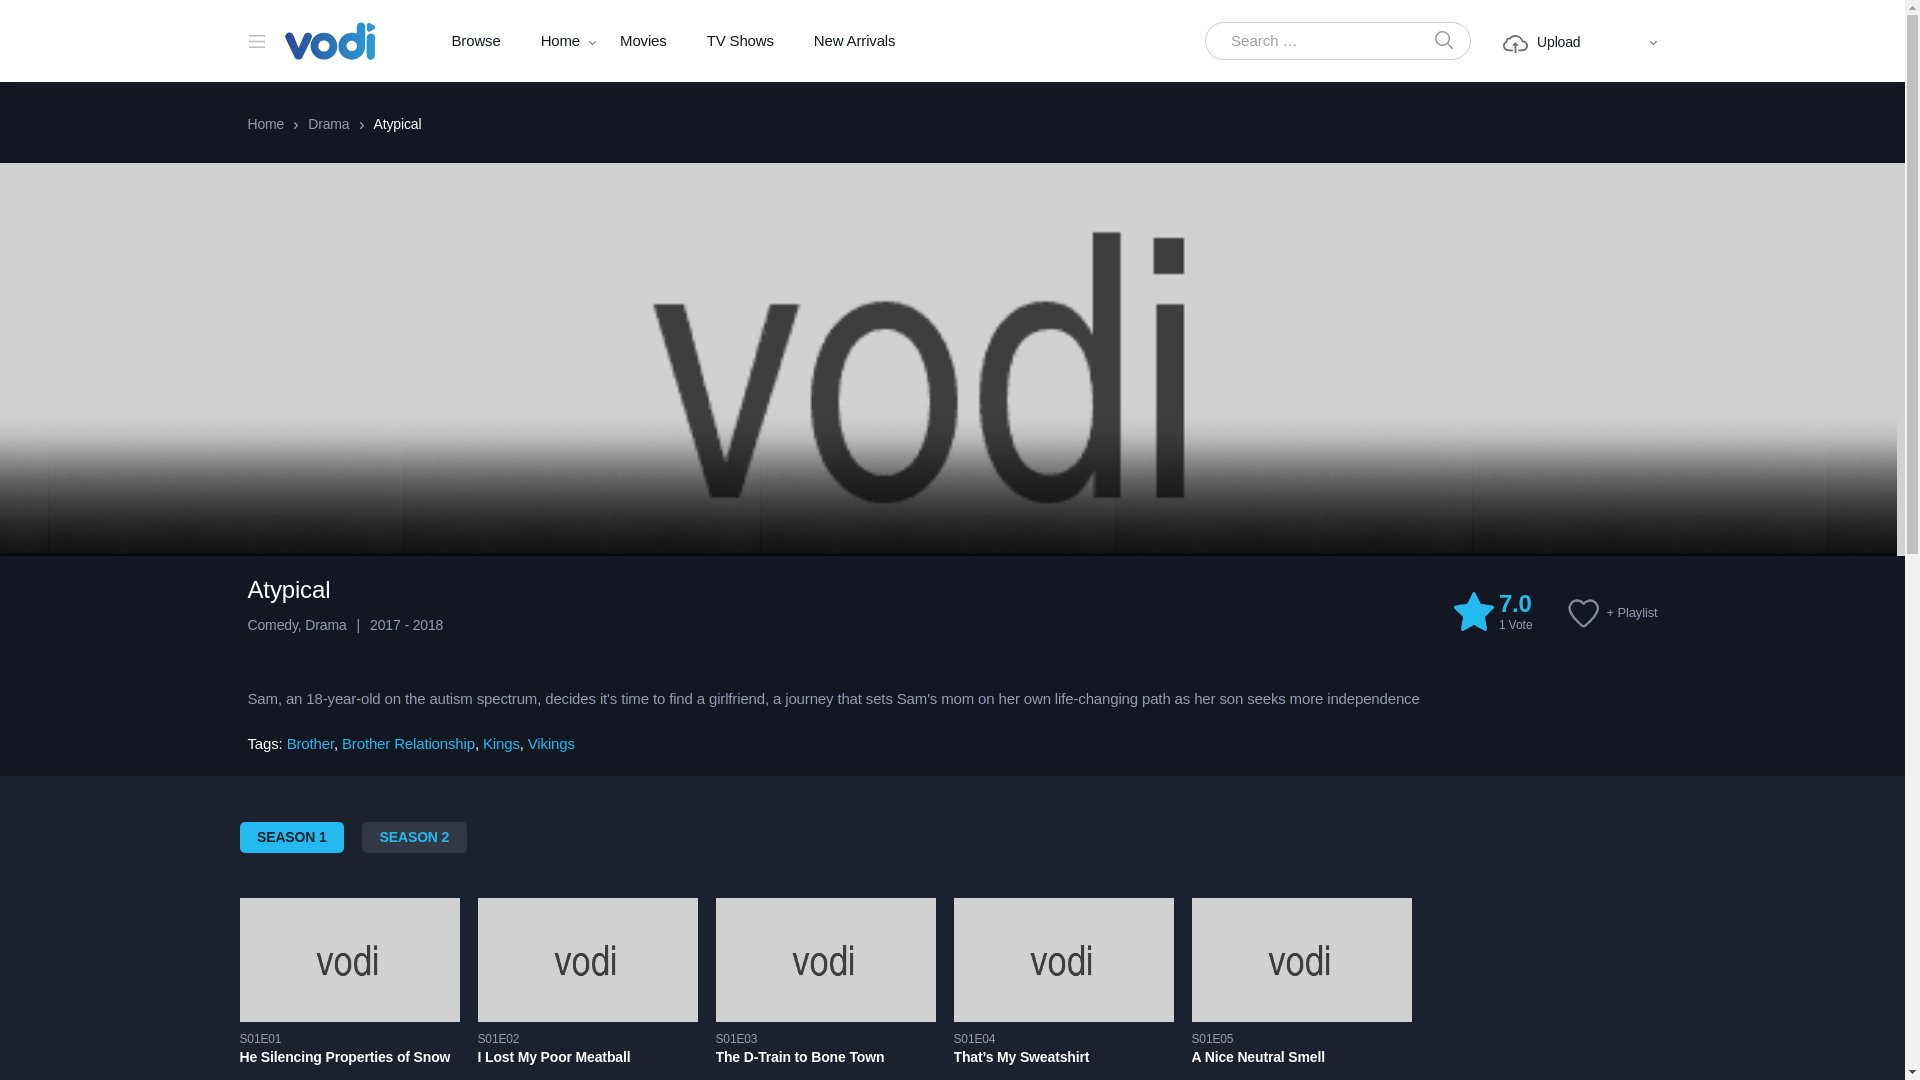 Image resolution: width=1920 pixels, height=1080 pixels. What do you see at coordinates (740, 41) in the screenshot?
I see `TV Shows` at bounding box center [740, 41].